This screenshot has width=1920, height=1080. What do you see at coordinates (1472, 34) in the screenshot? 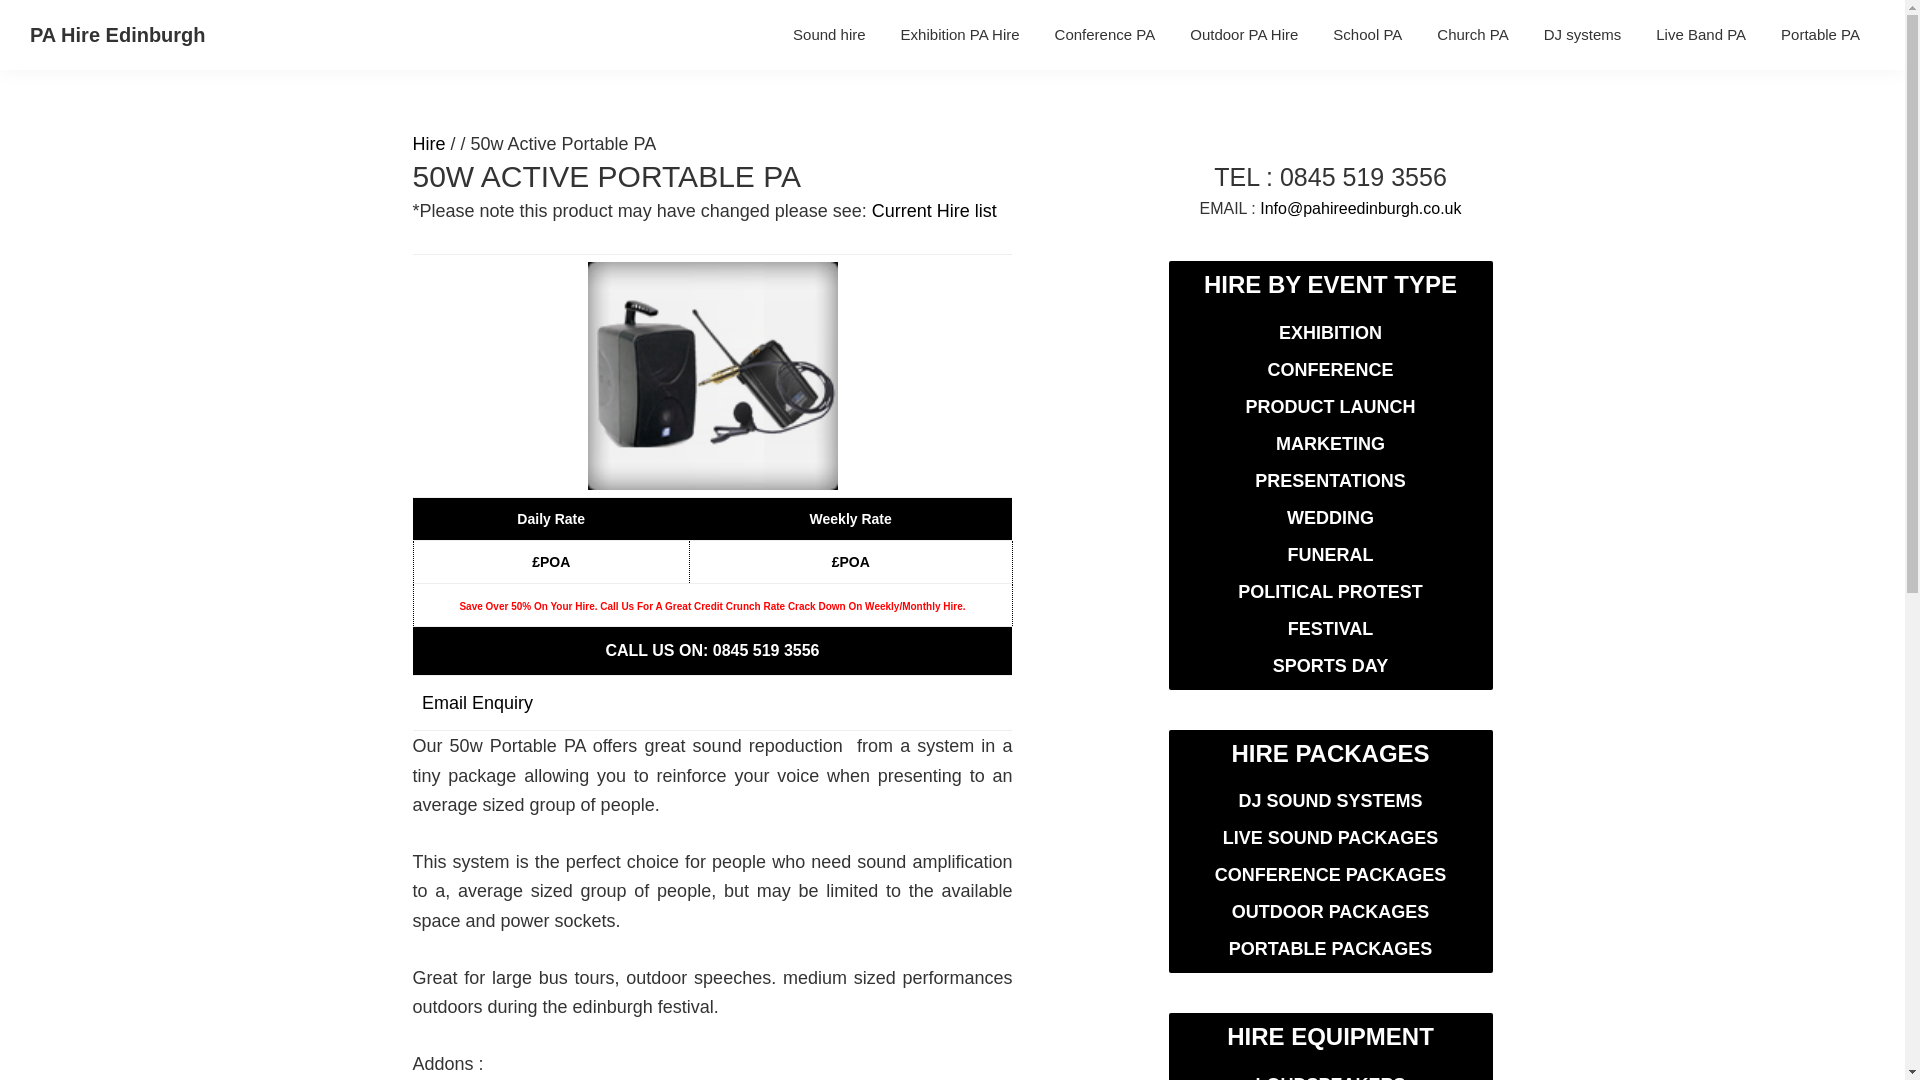
I see `Church PA` at bounding box center [1472, 34].